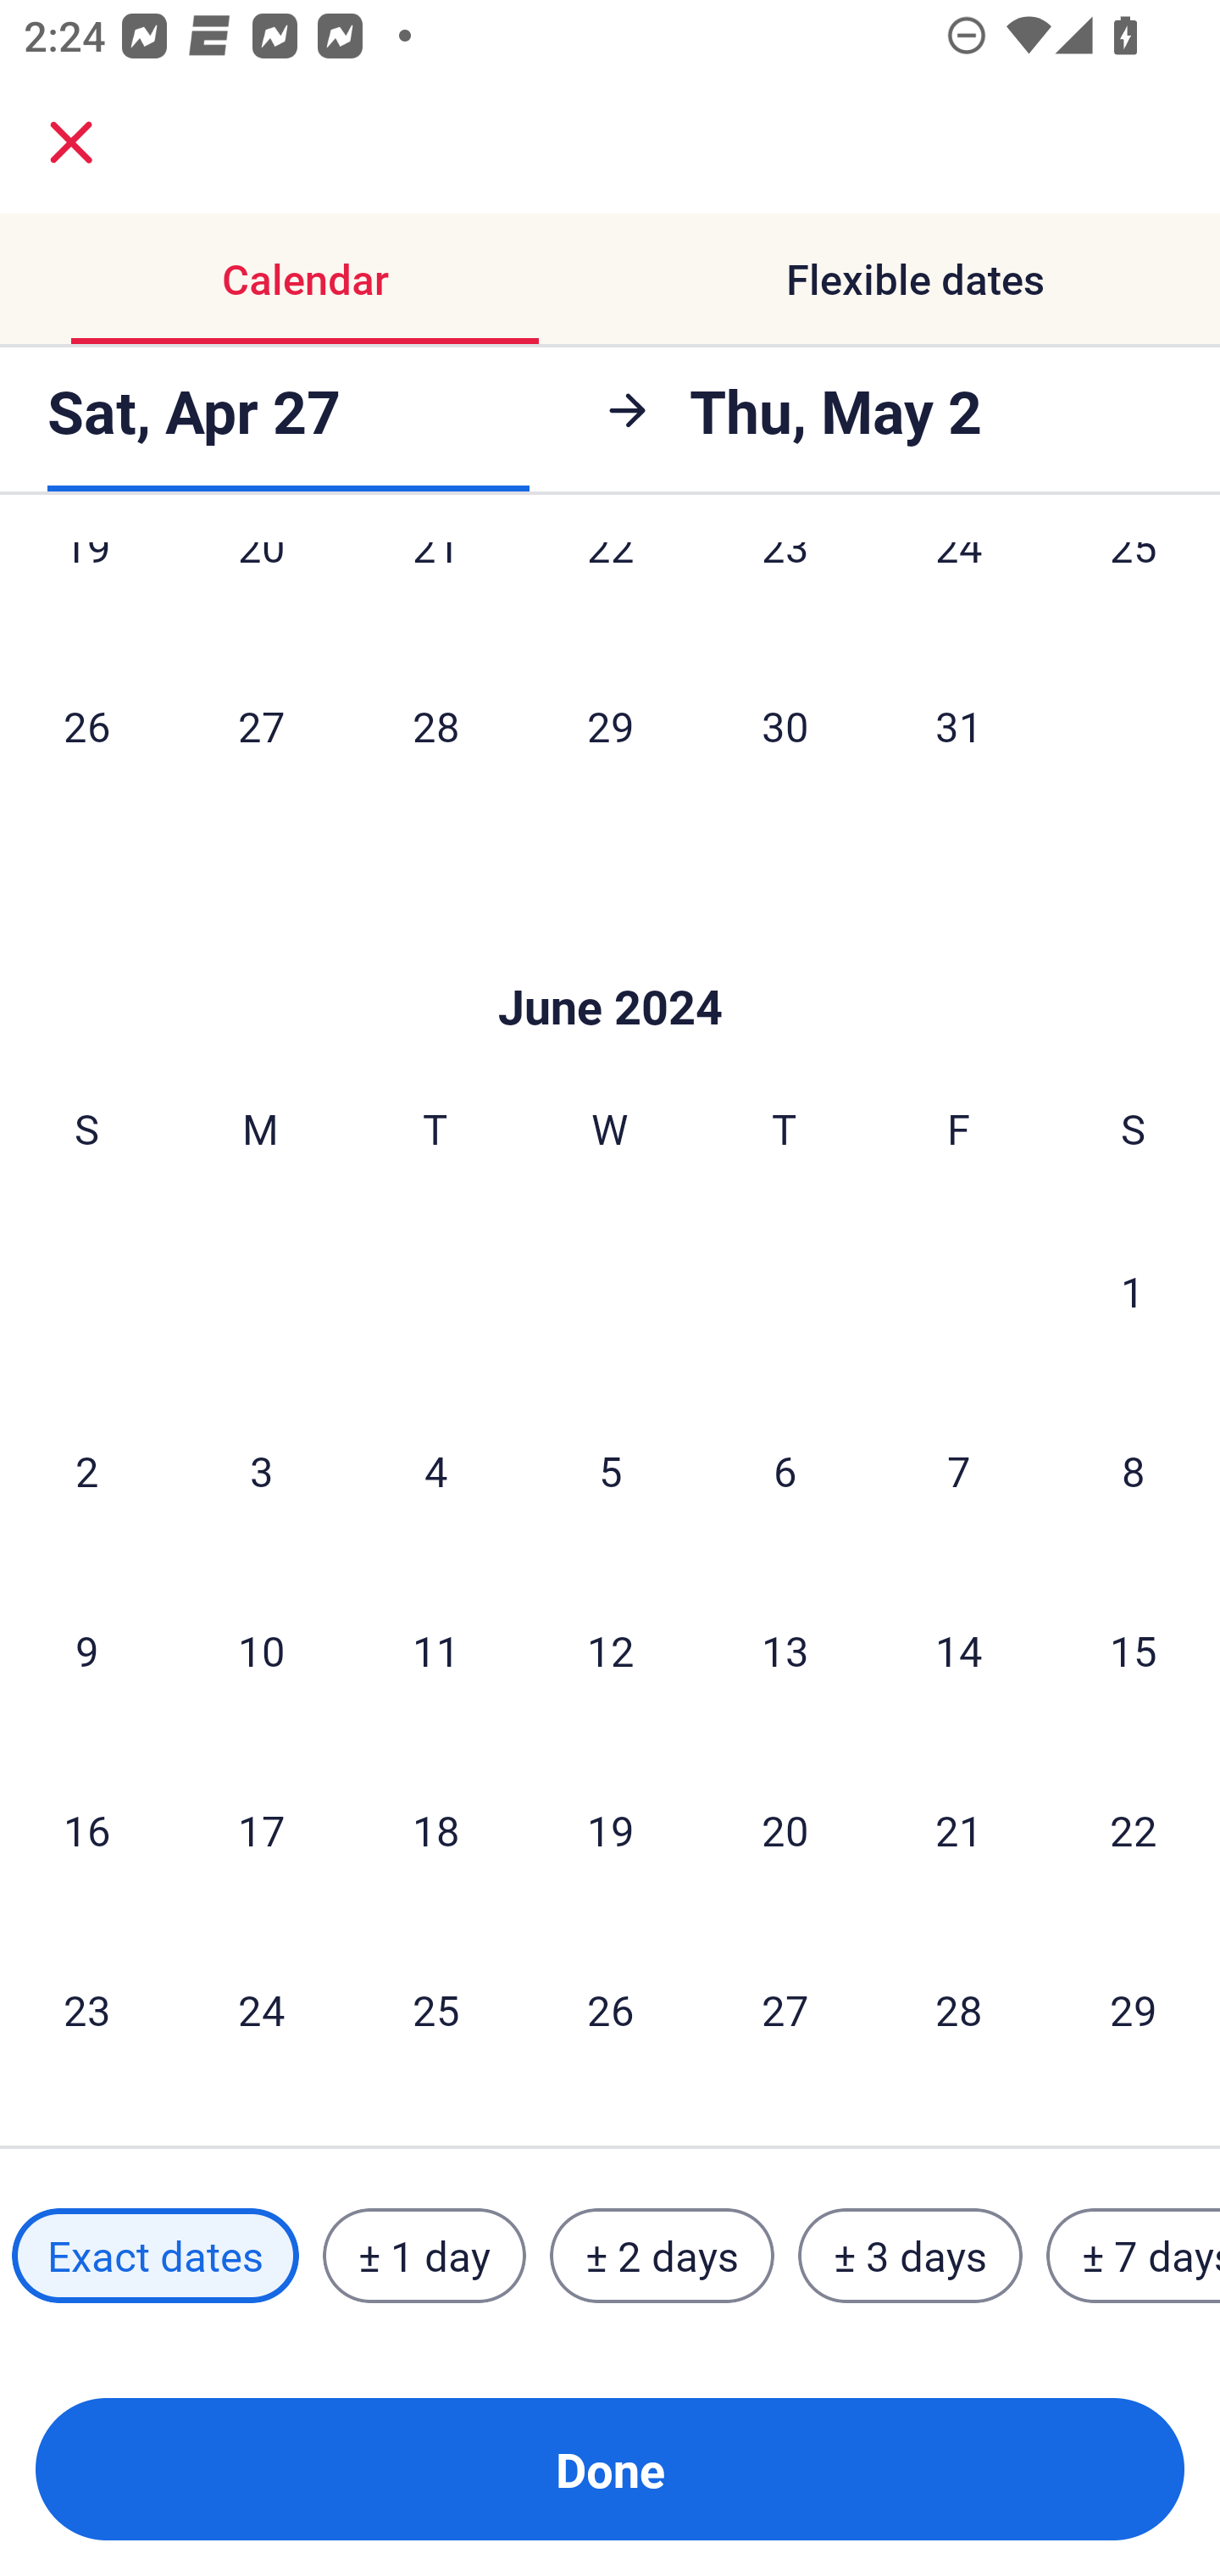 This screenshot has height=2576, width=1220. What do you see at coordinates (610, 1471) in the screenshot?
I see `5 Wednesday, June 5, 2024` at bounding box center [610, 1471].